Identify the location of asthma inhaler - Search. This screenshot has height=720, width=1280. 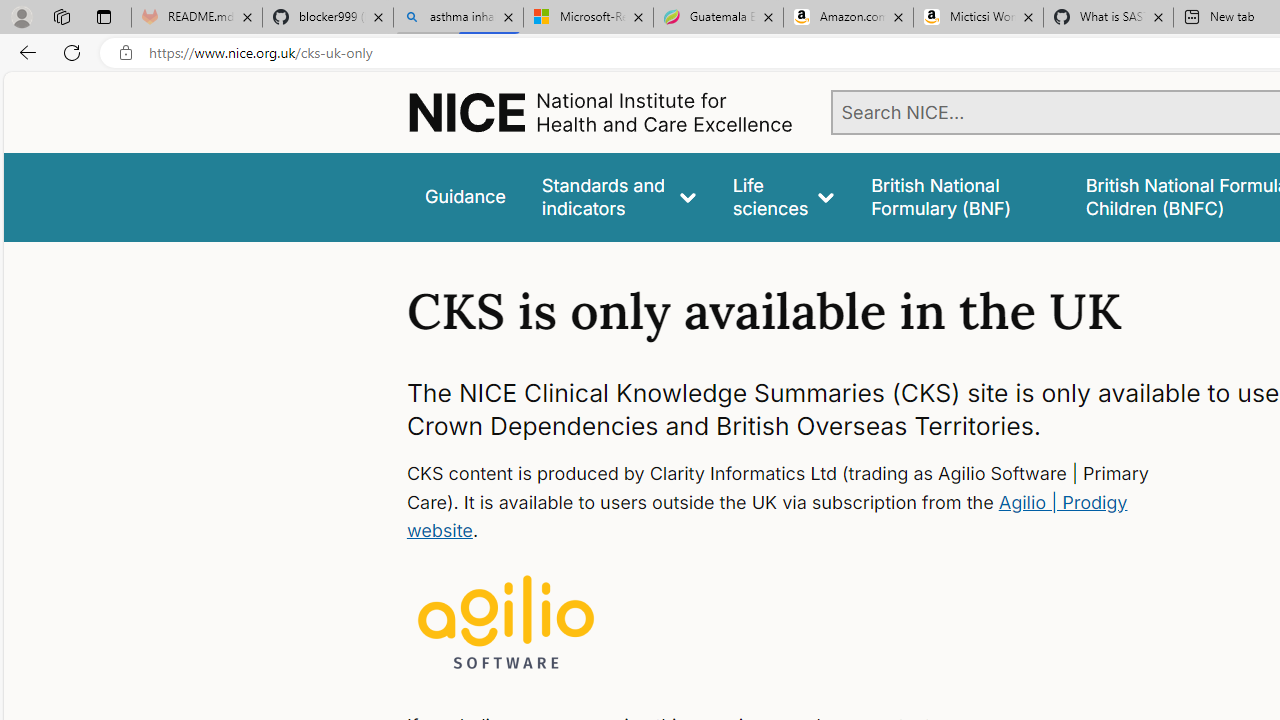
(458, 18).